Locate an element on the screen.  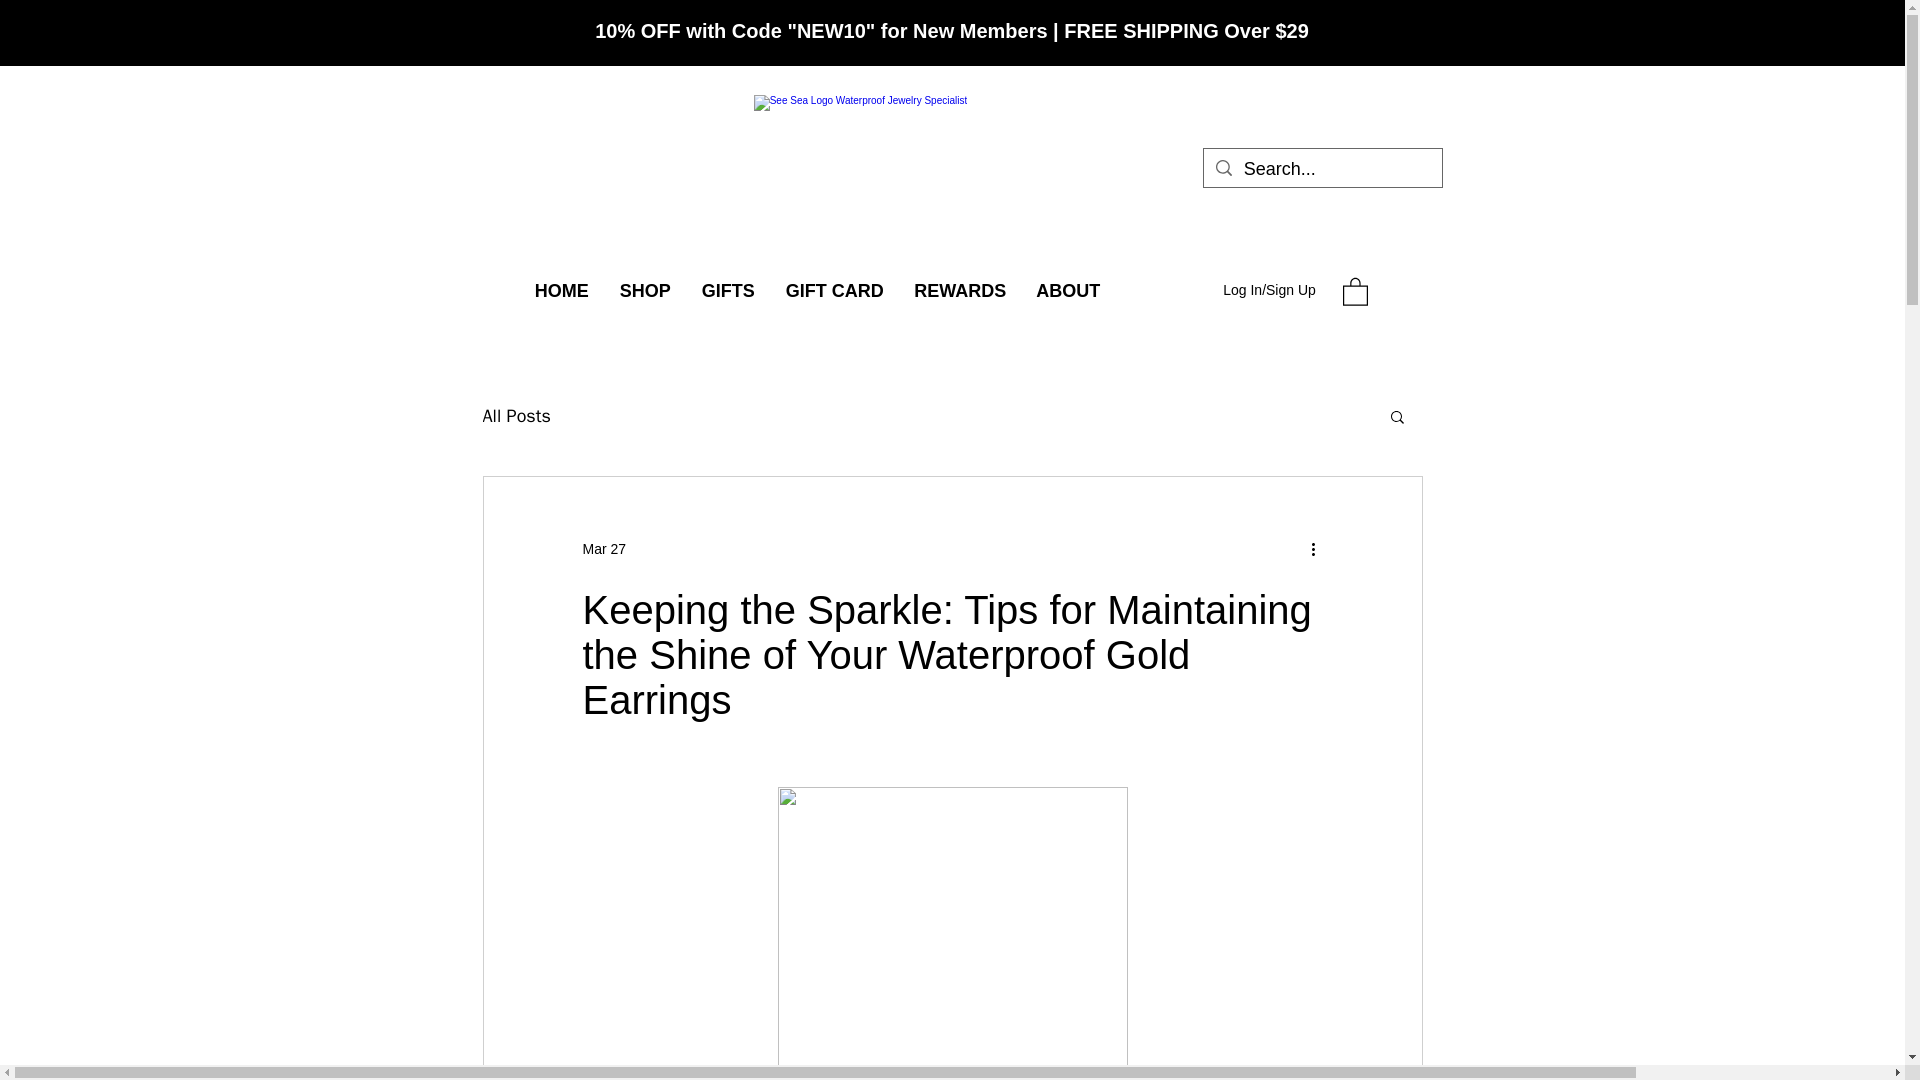
REWARDS is located at coordinates (960, 290).